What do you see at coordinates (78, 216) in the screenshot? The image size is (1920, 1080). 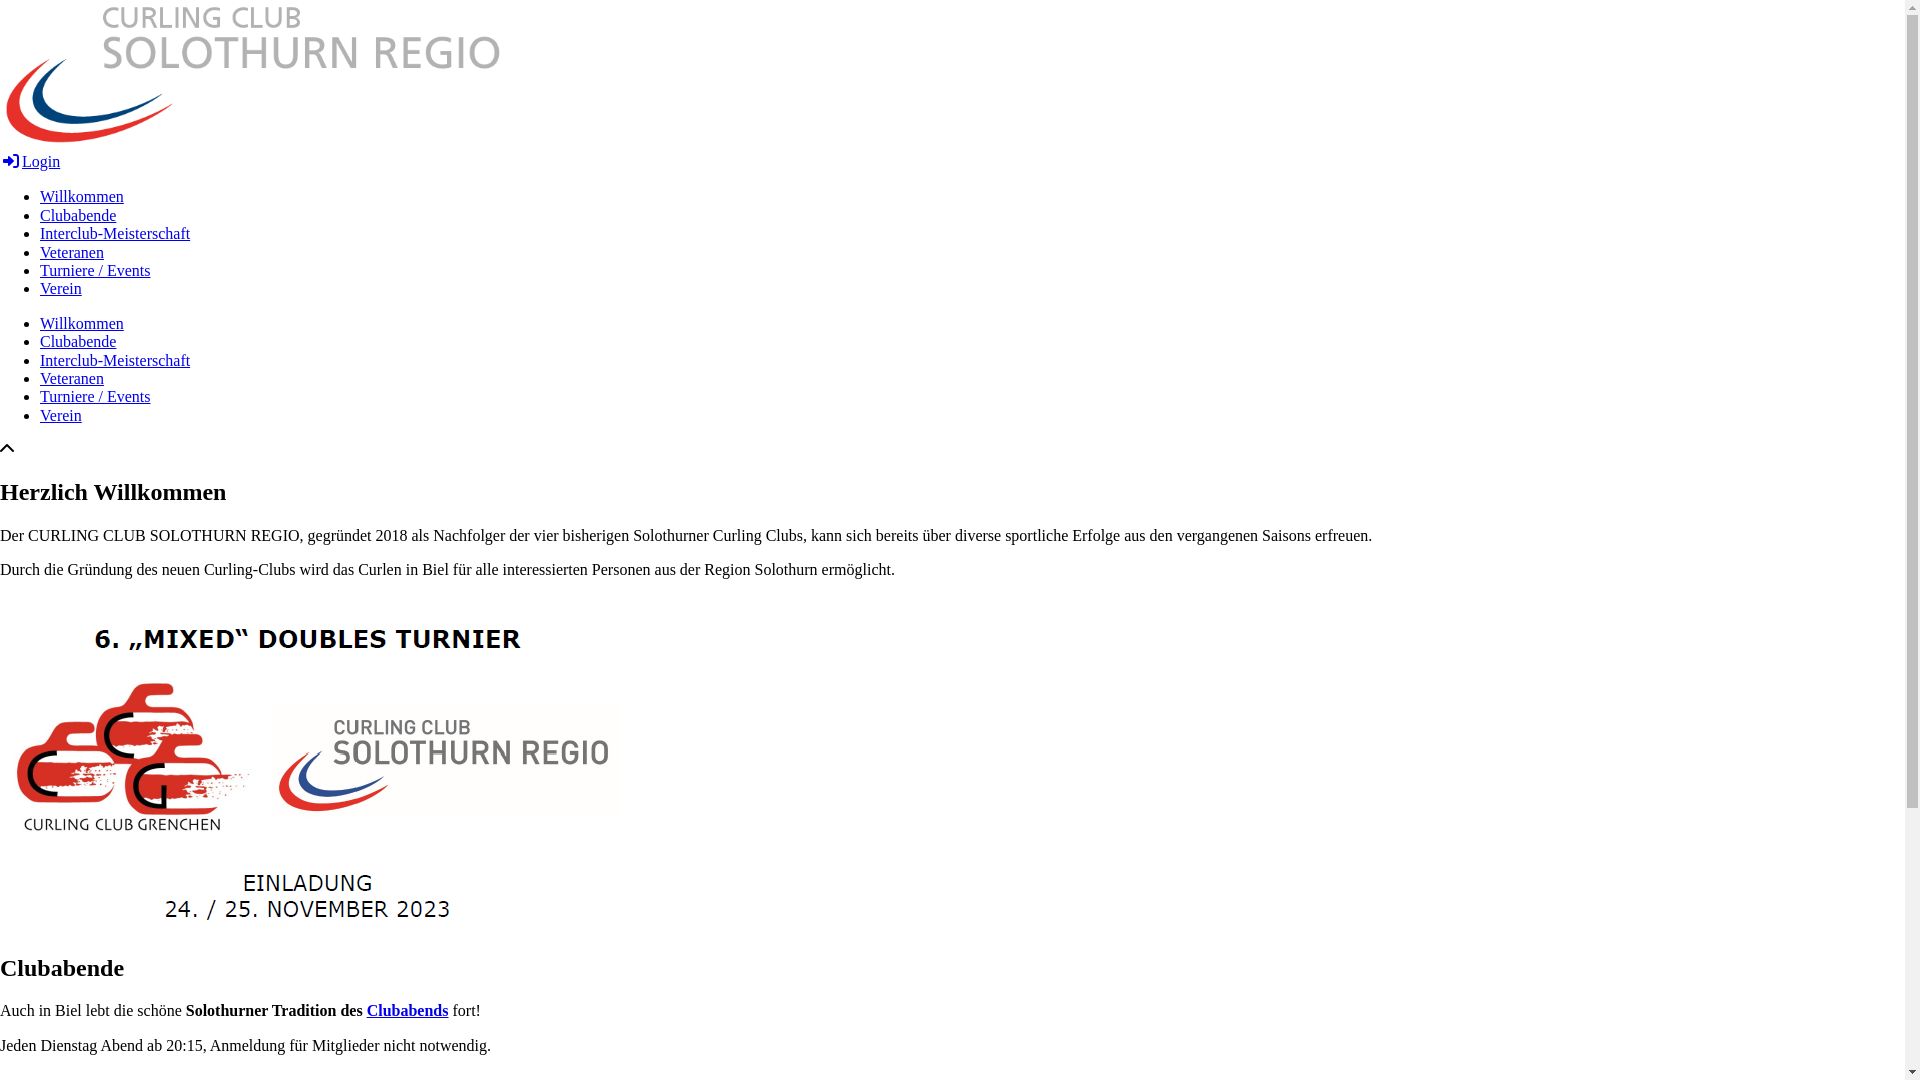 I see `Clubabende` at bounding box center [78, 216].